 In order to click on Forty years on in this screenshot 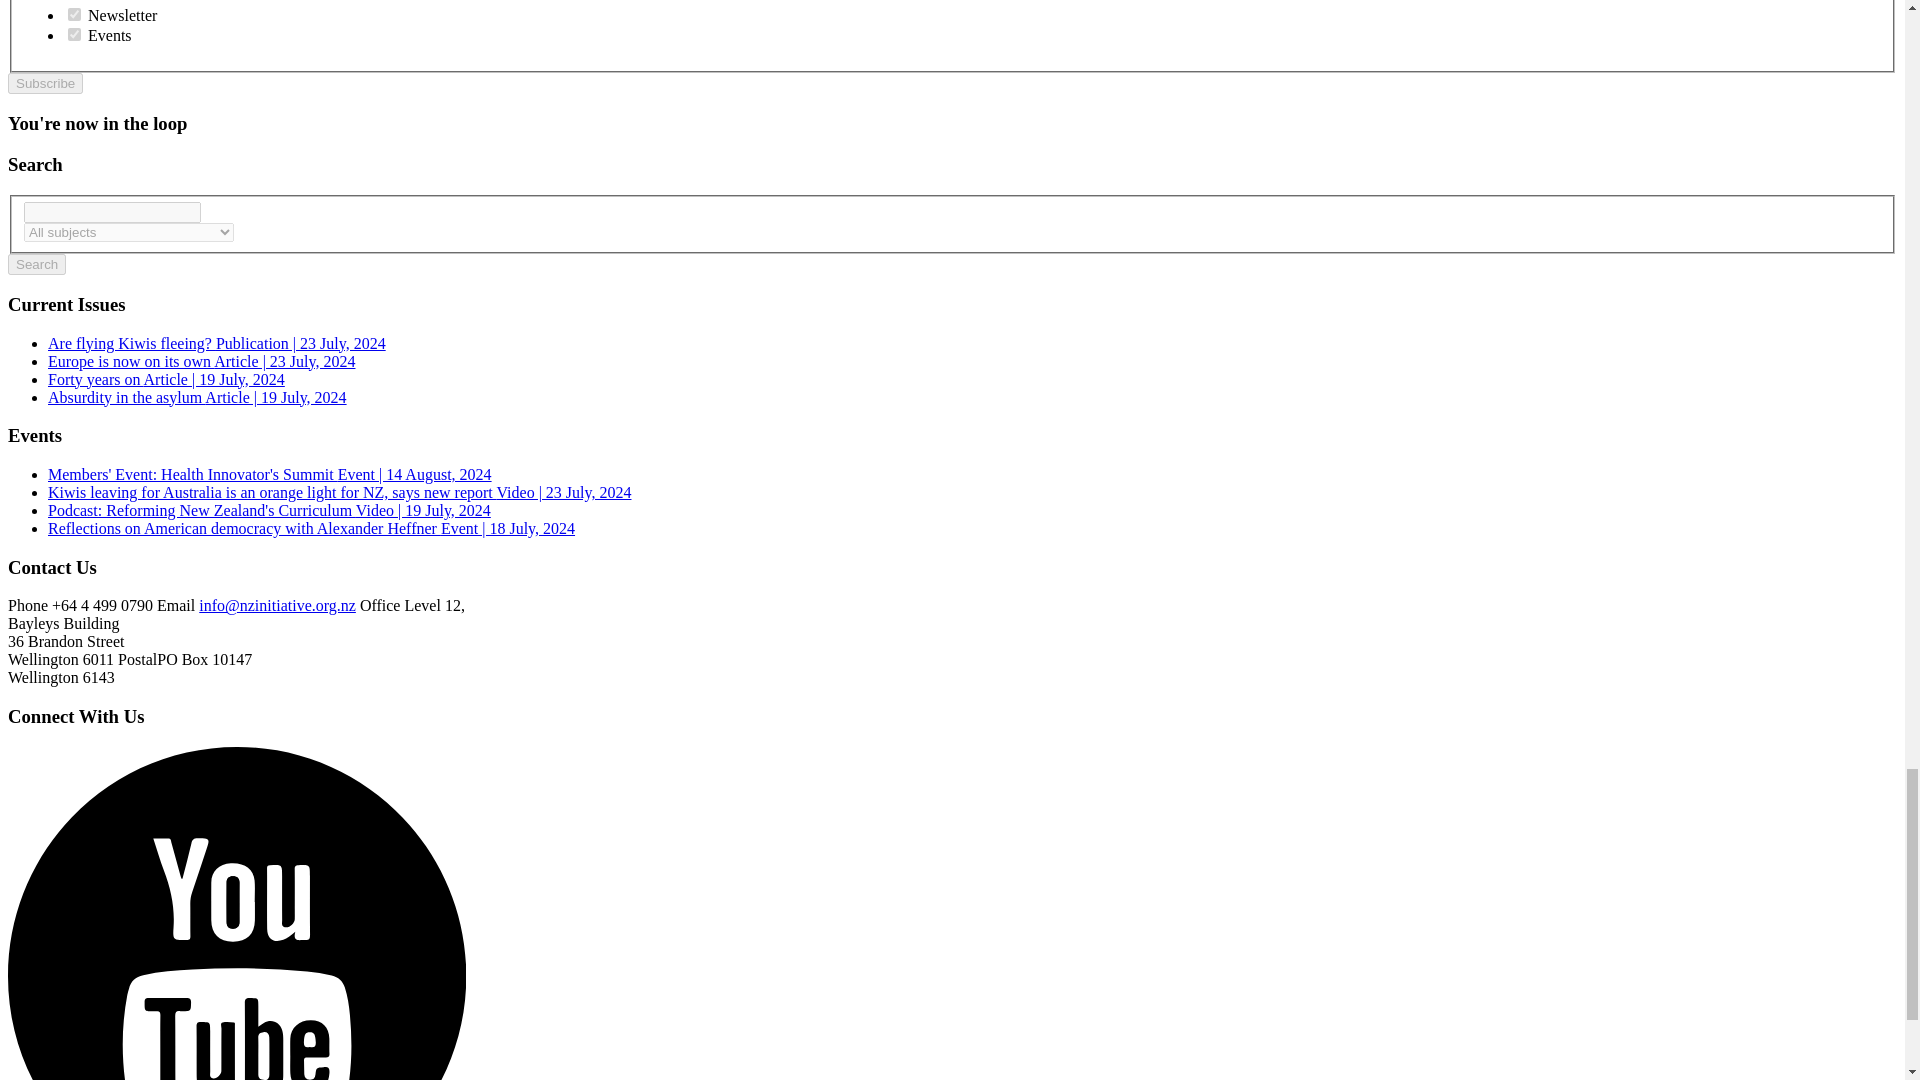, I will do `click(166, 379)`.